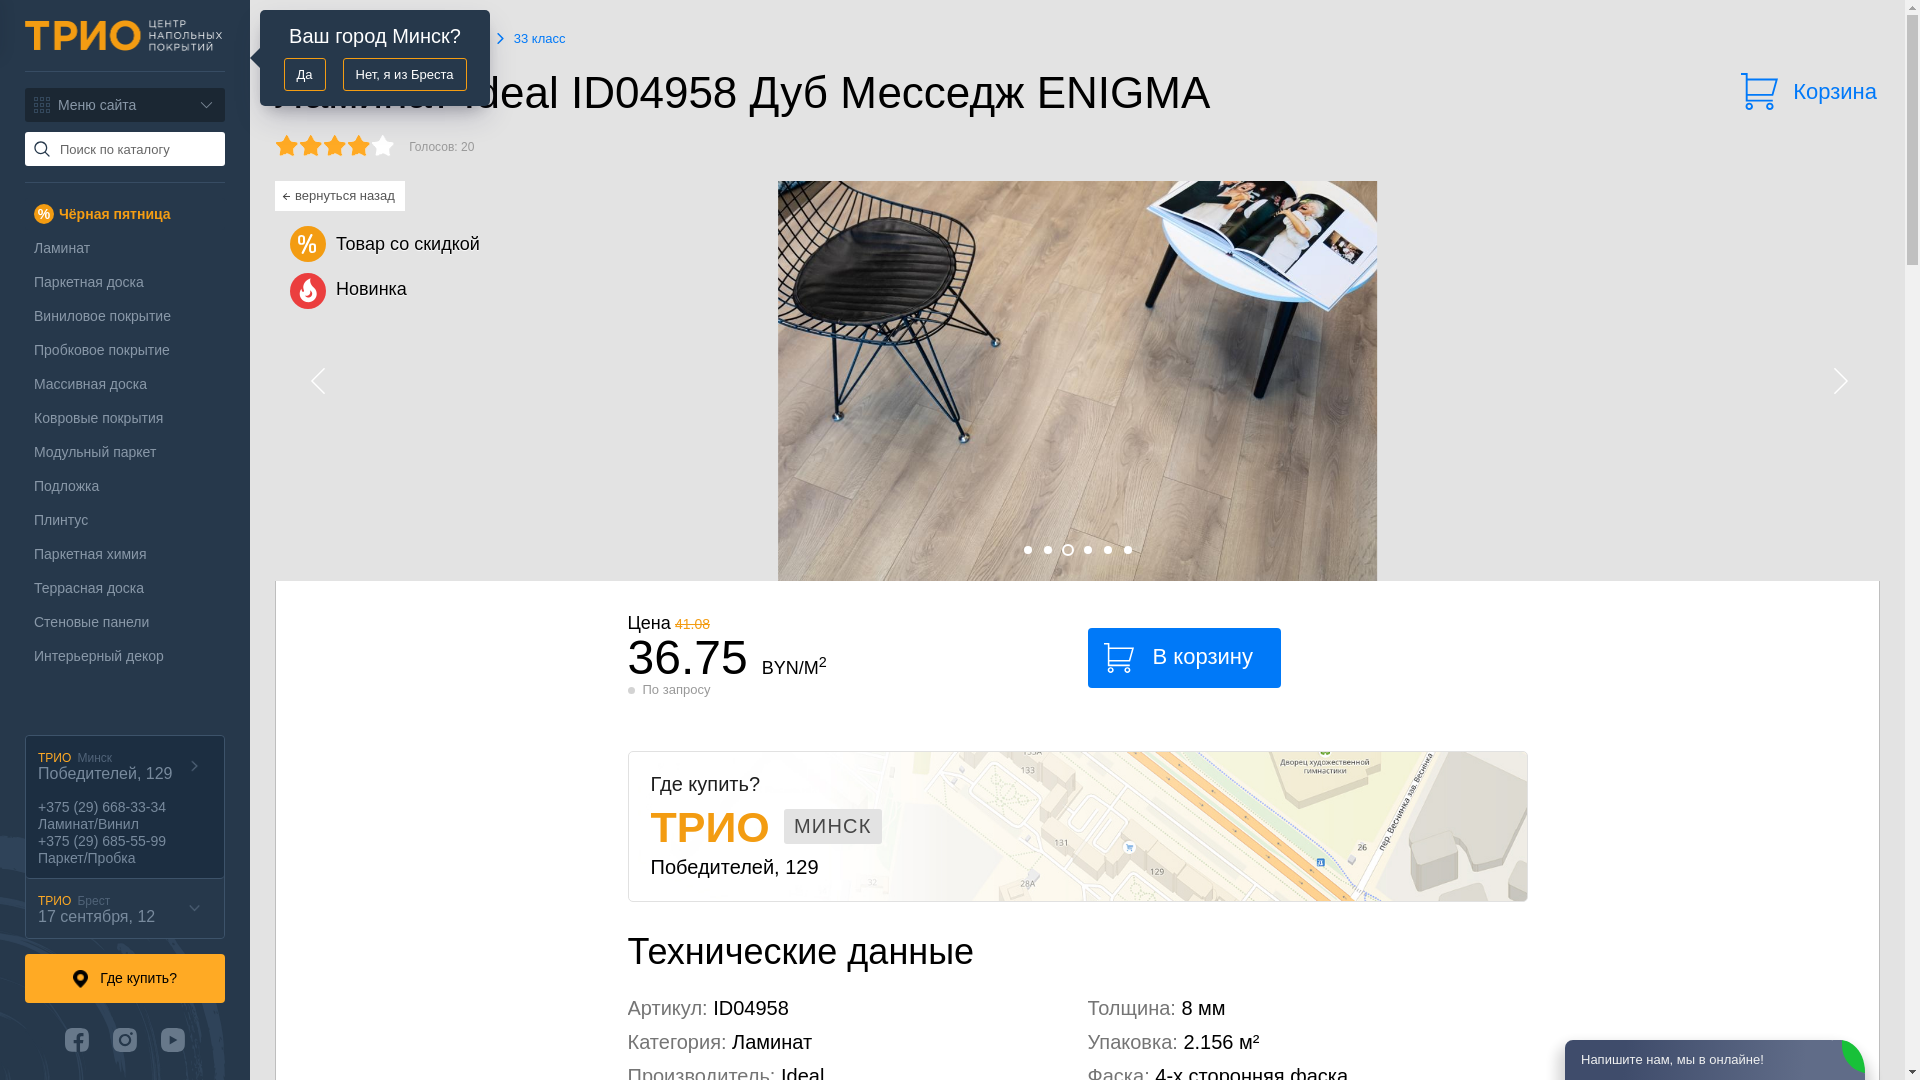 This screenshot has height=1080, width=1920. What do you see at coordinates (124, 36) in the screenshot?
I see `TrioPol` at bounding box center [124, 36].